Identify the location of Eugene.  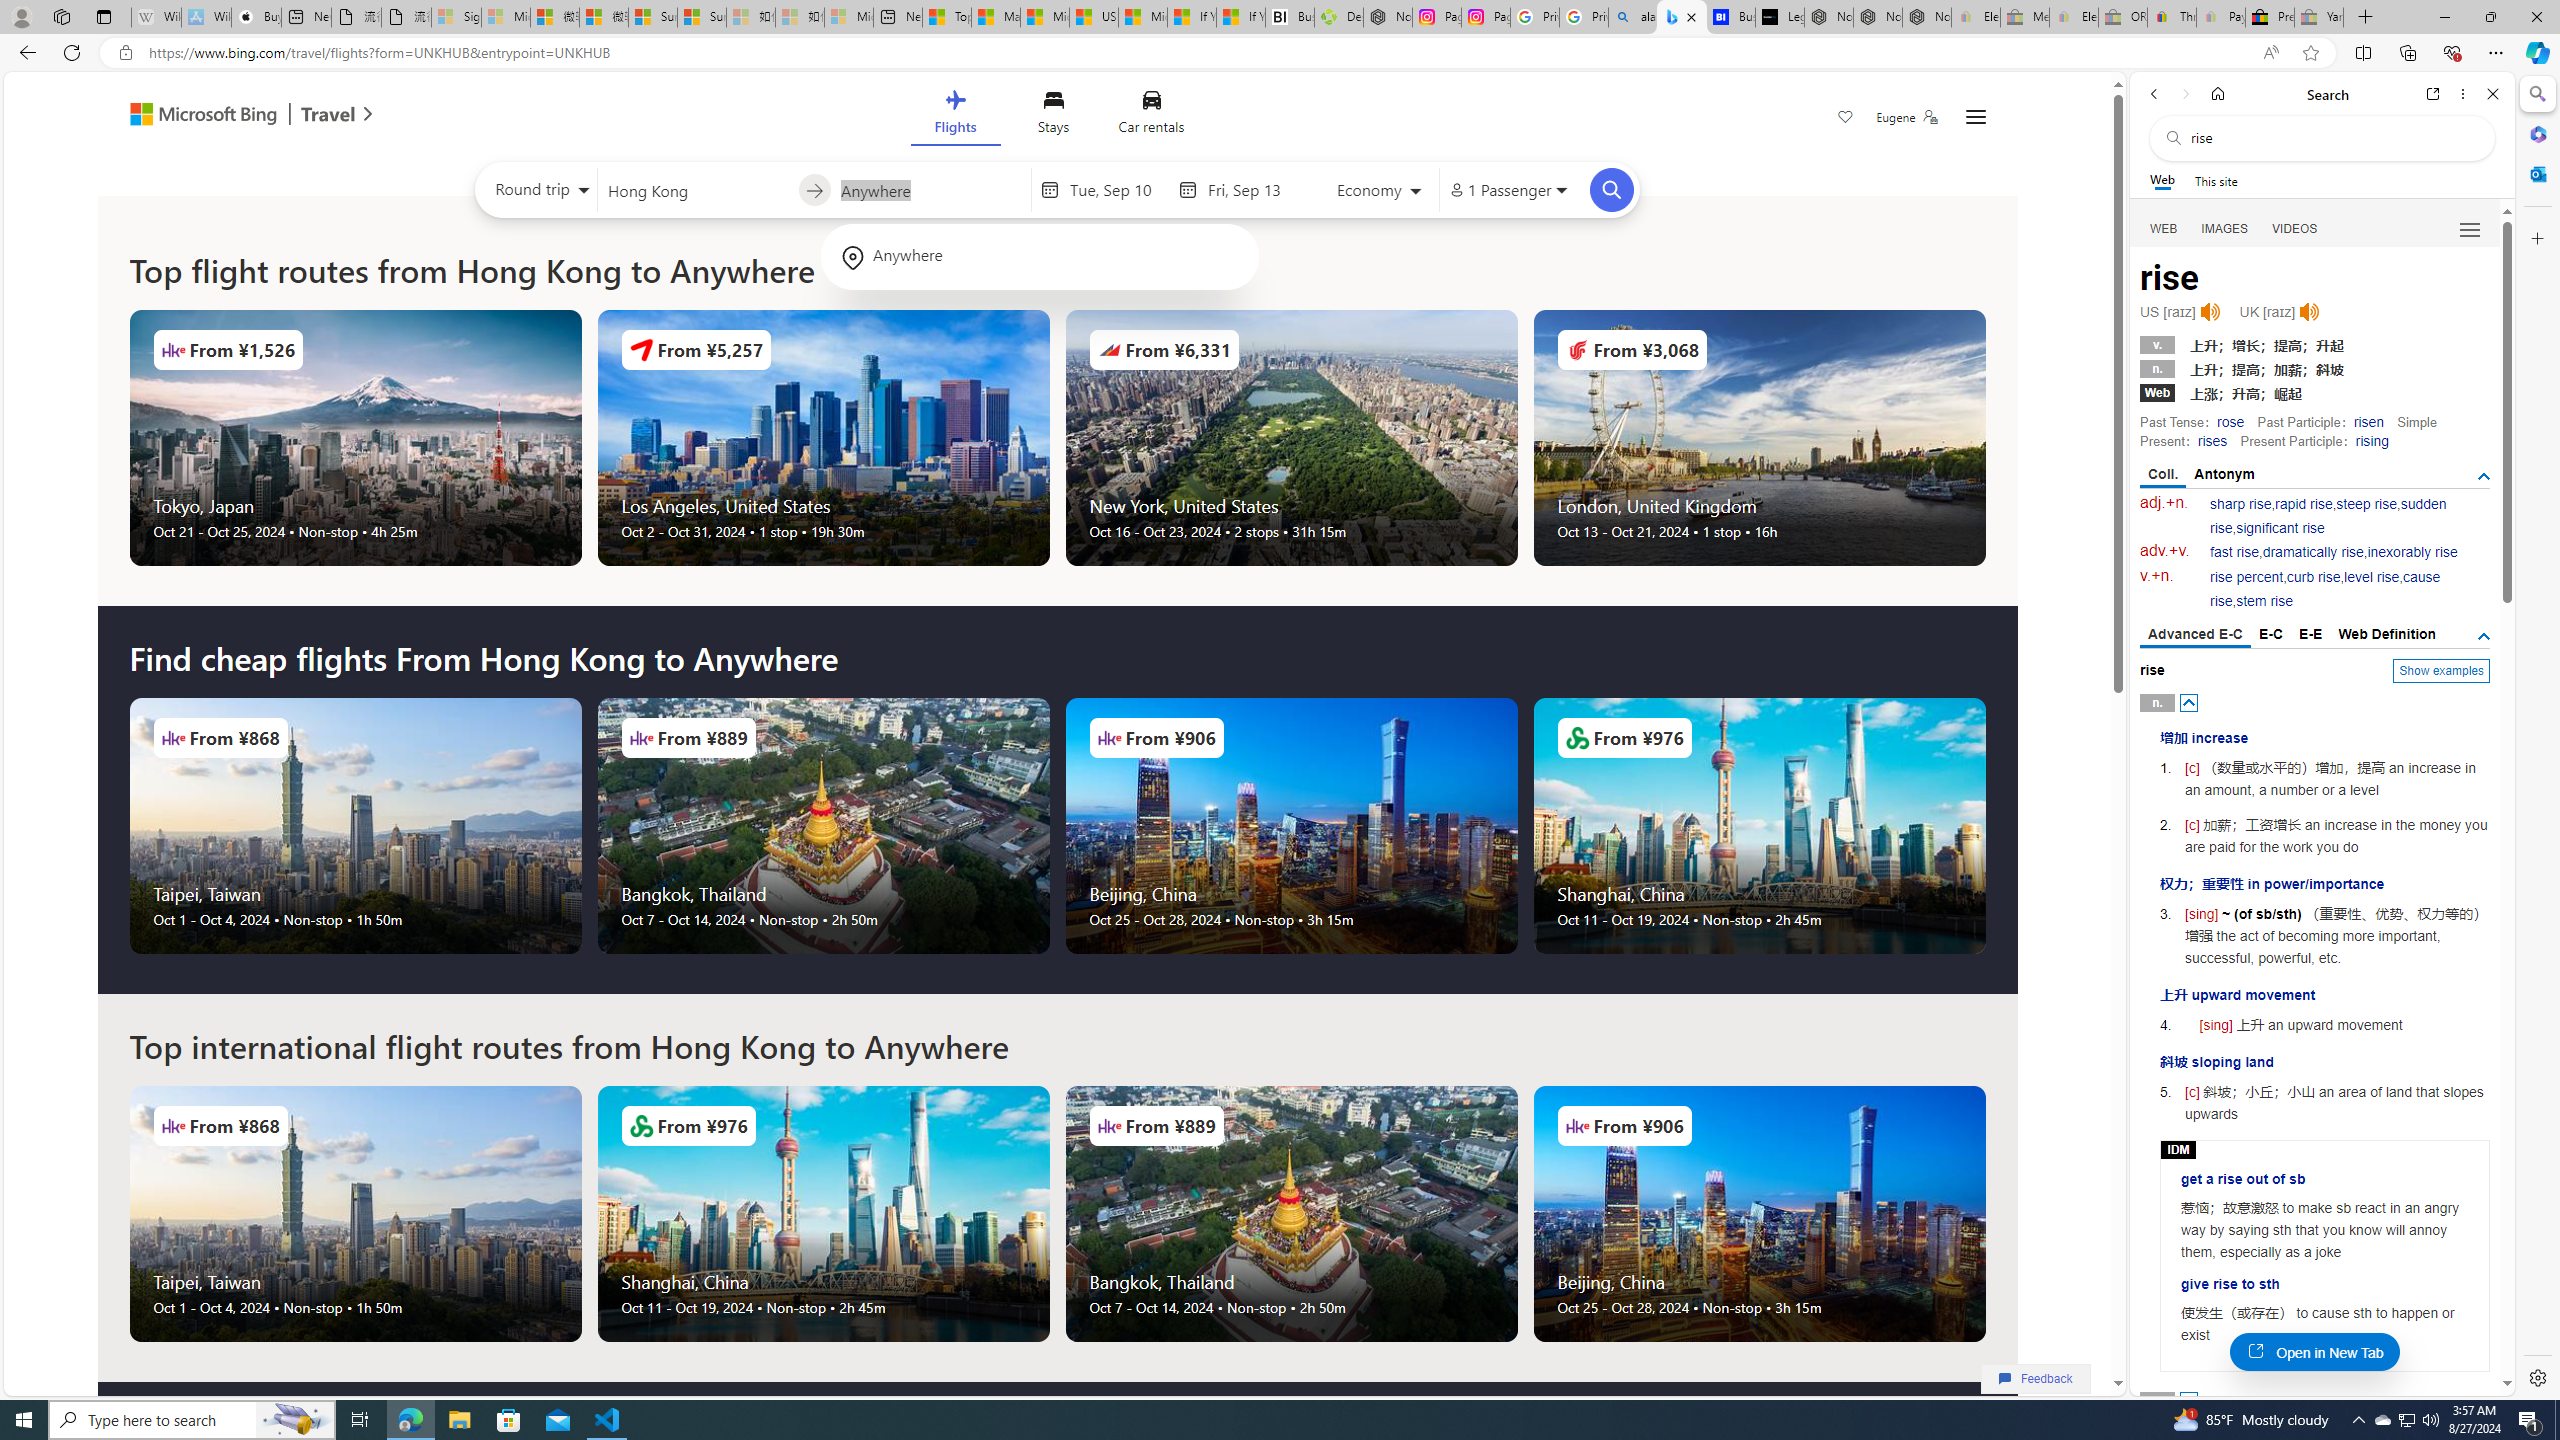
(1907, 117).